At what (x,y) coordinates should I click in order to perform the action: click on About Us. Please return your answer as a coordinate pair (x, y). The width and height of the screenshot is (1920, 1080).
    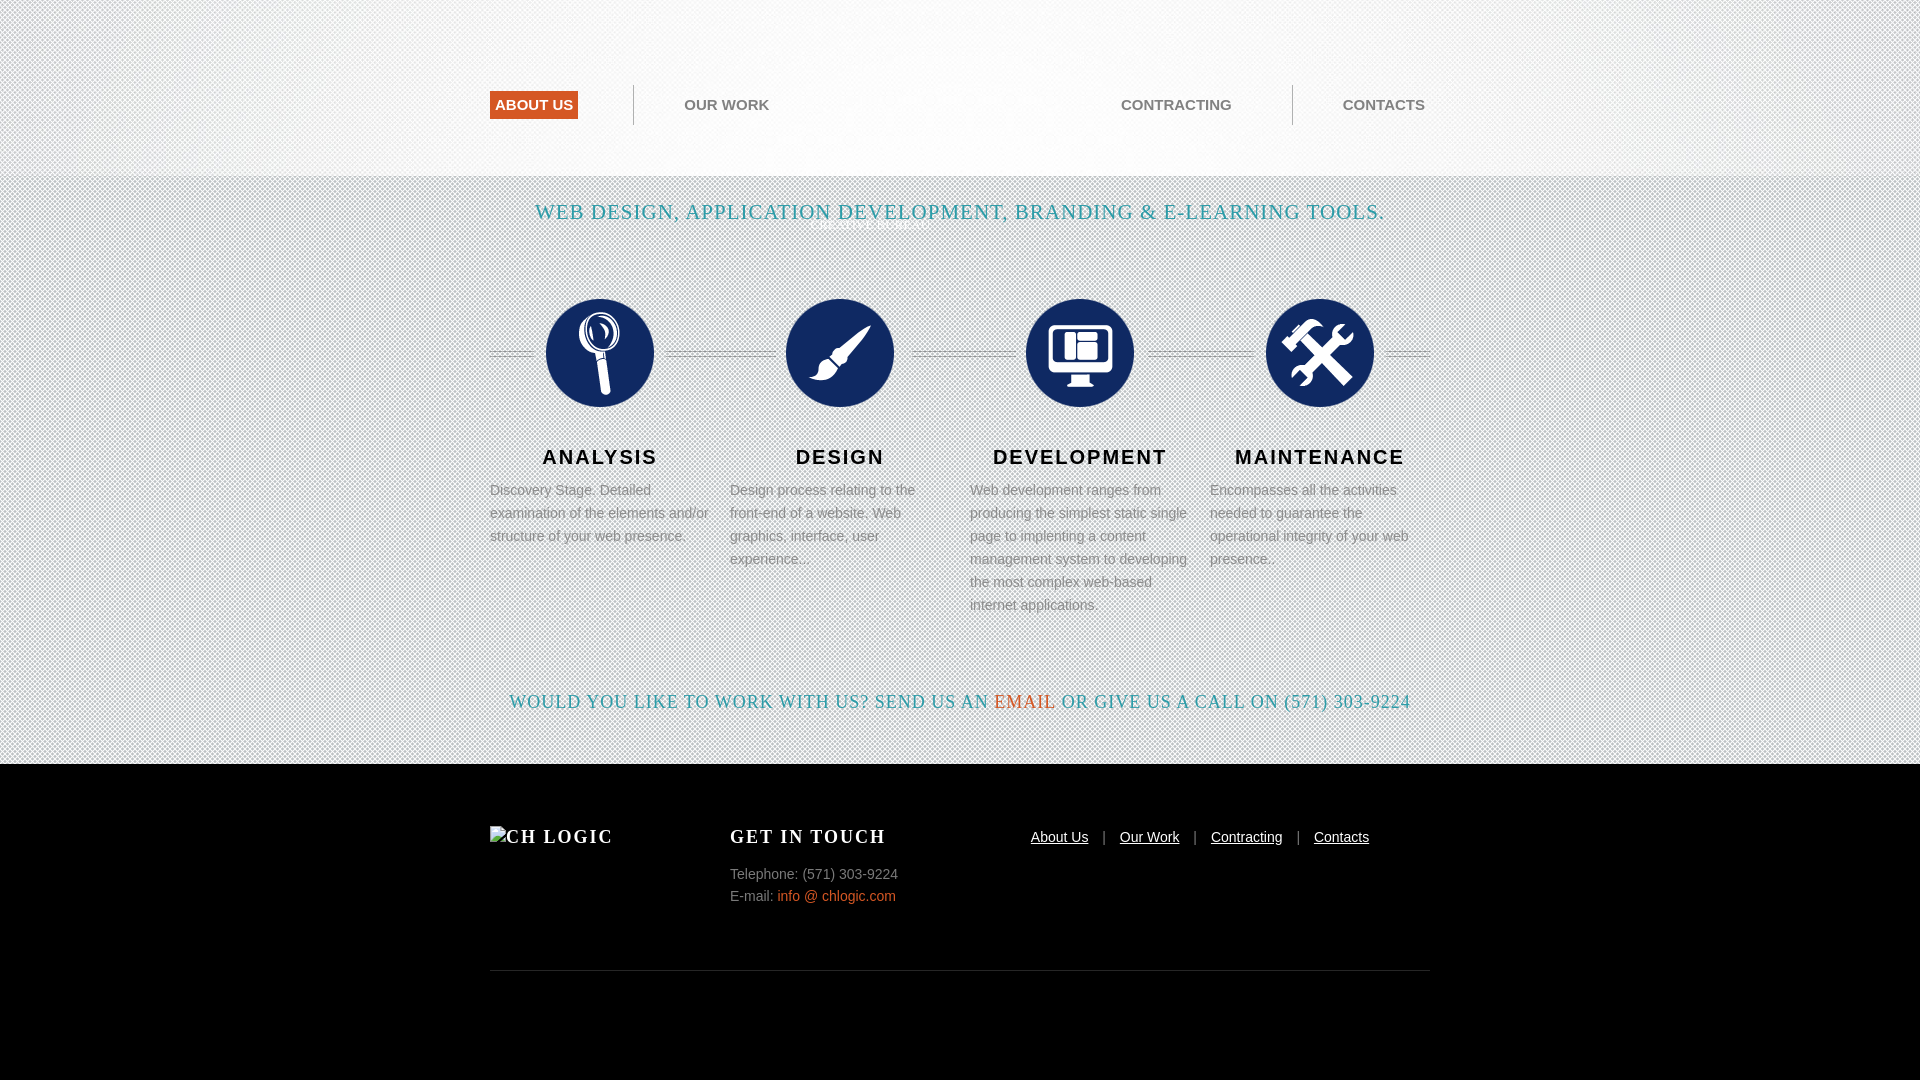
    Looking at the image, I should click on (1060, 836).